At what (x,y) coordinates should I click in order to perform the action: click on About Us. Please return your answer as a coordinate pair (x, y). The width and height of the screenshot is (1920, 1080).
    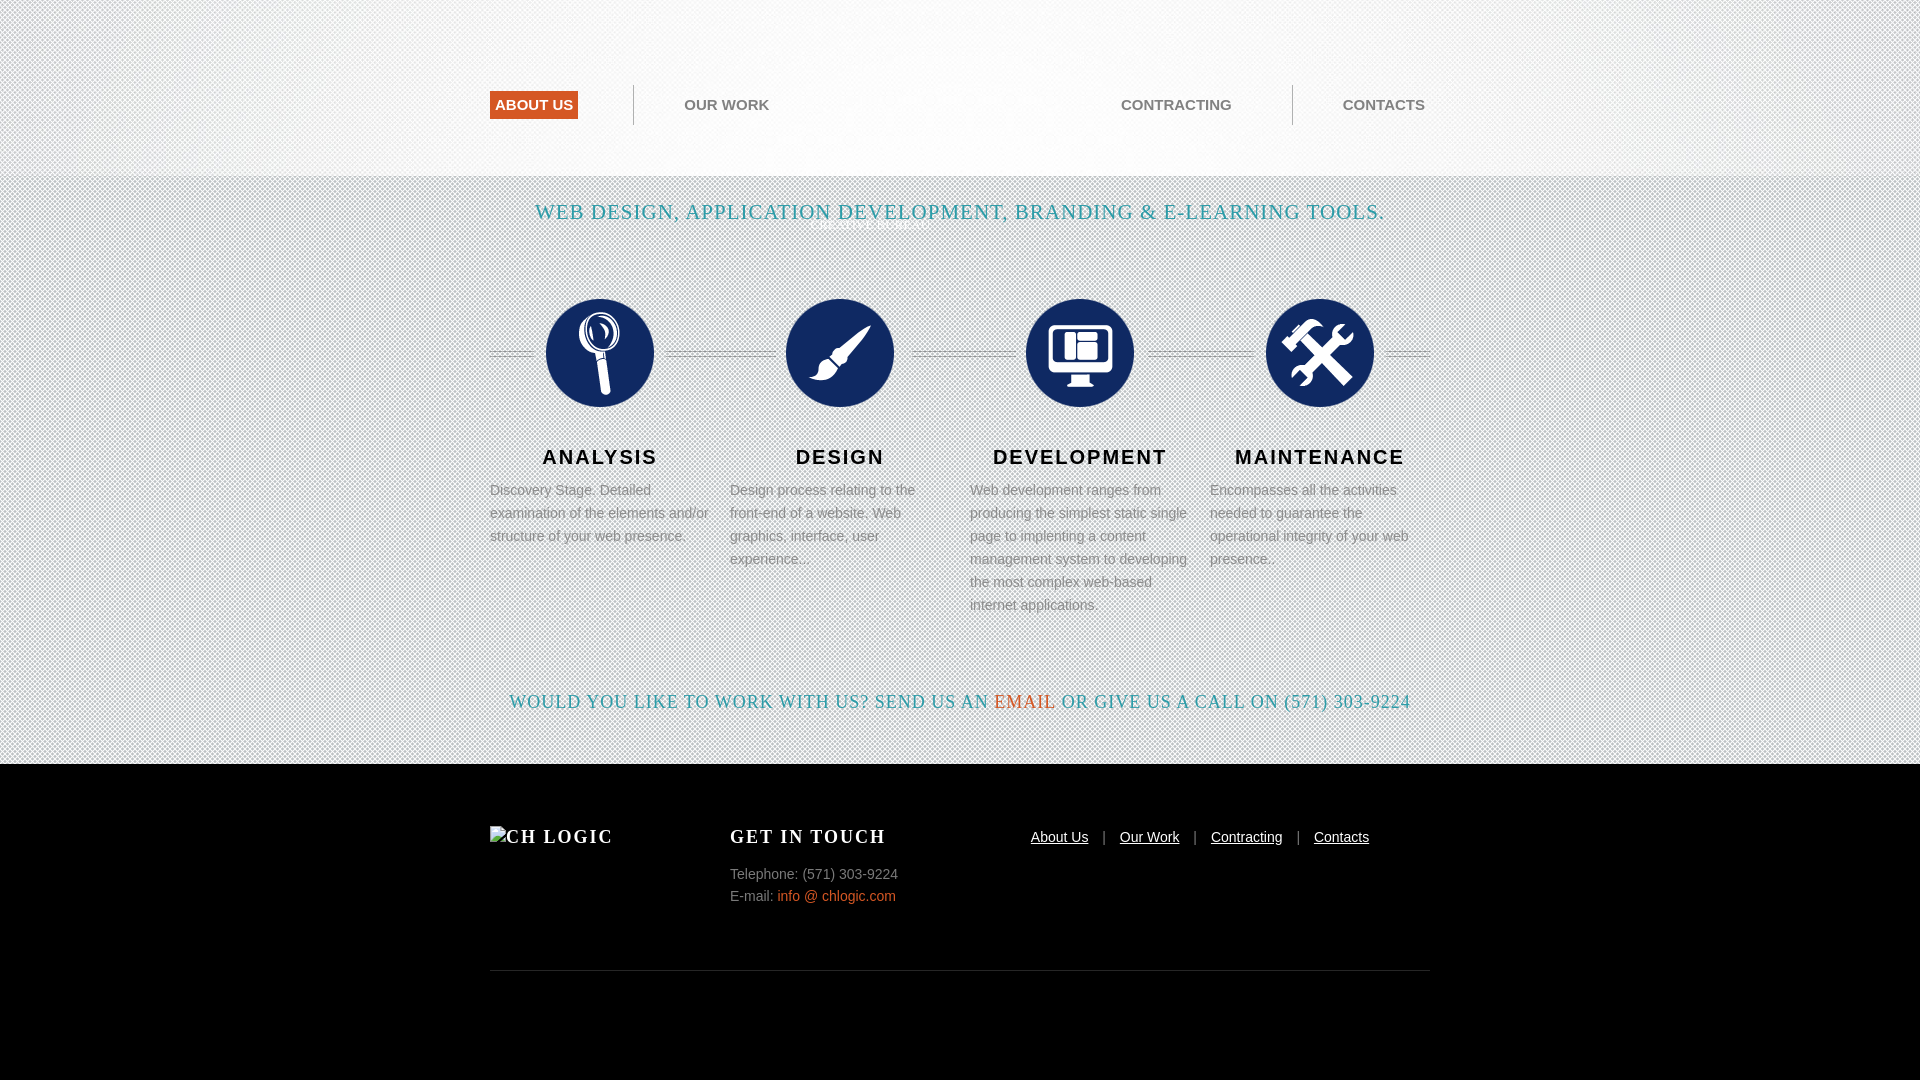
    Looking at the image, I should click on (1060, 836).